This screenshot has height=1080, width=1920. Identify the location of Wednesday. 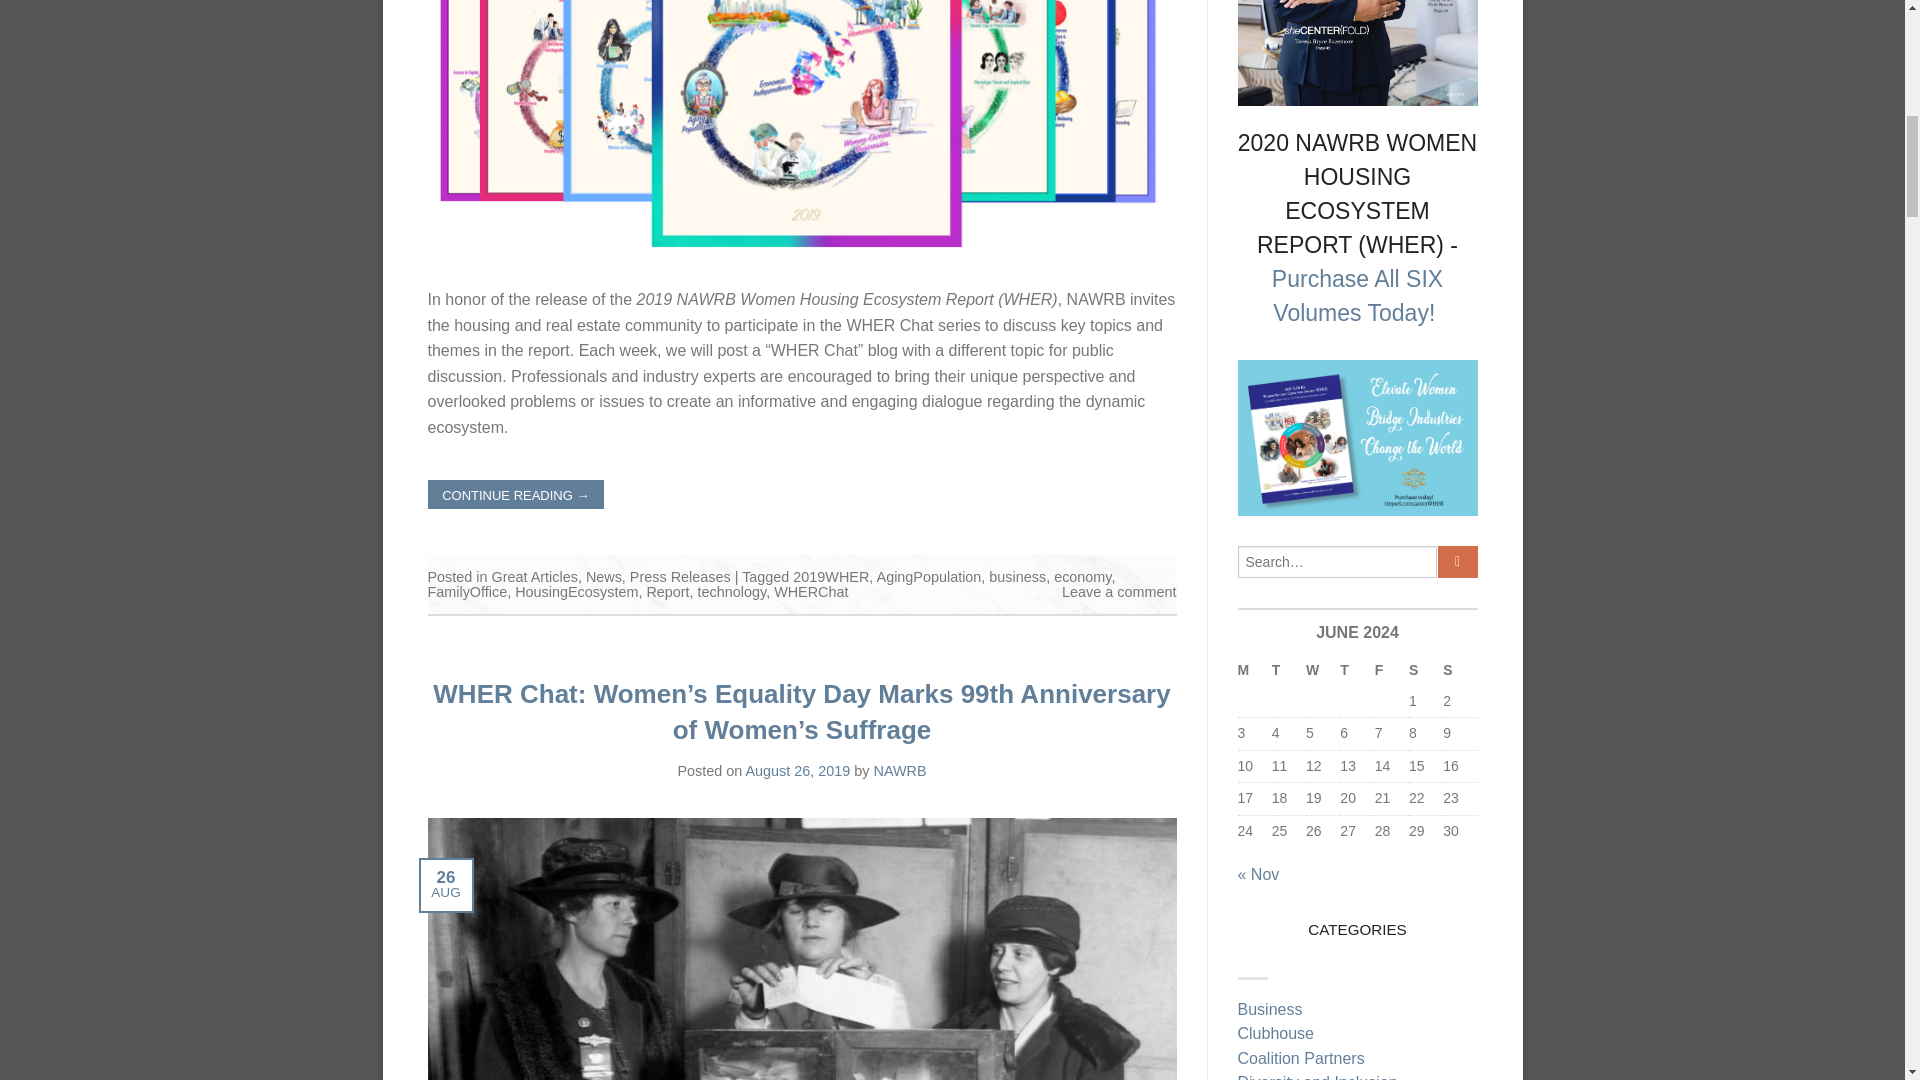
(1322, 670).